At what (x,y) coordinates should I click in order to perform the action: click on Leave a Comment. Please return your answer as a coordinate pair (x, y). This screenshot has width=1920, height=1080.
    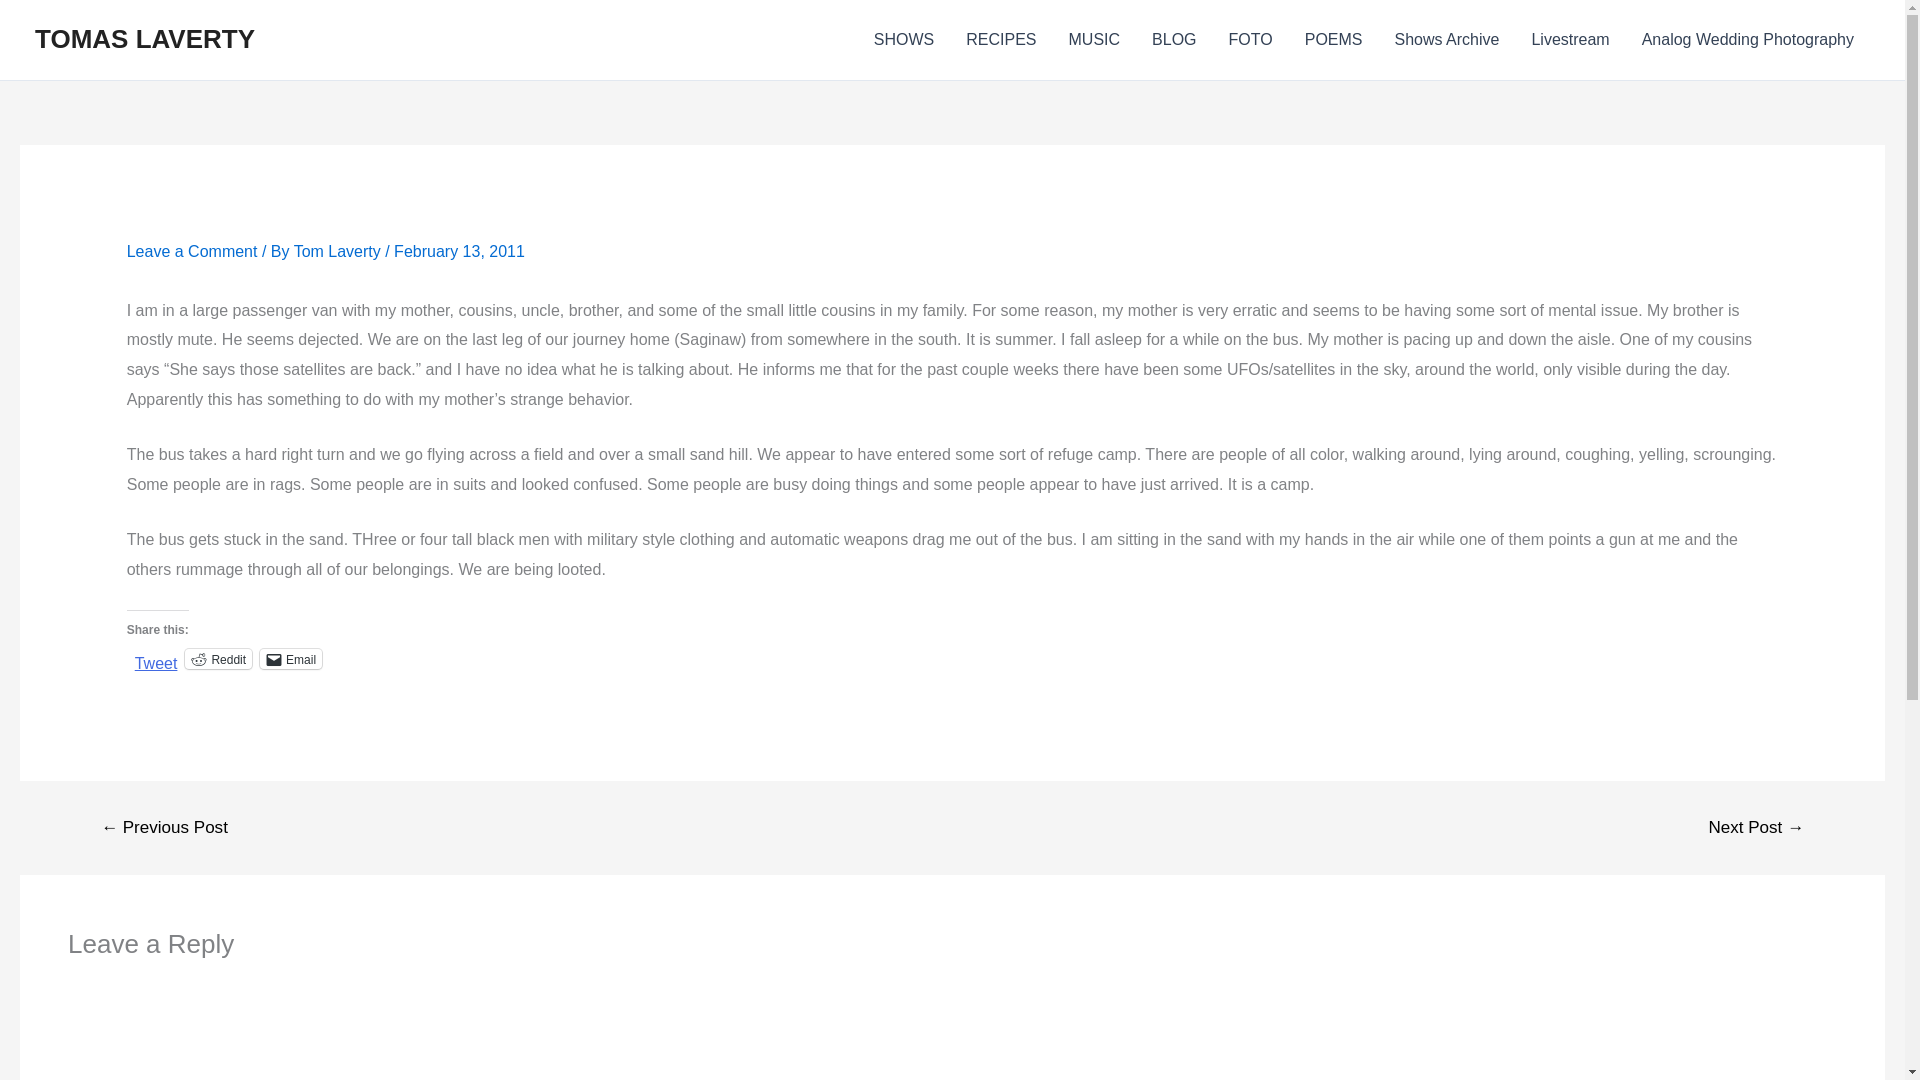
    Looking at the image, I should click on (192, 252).